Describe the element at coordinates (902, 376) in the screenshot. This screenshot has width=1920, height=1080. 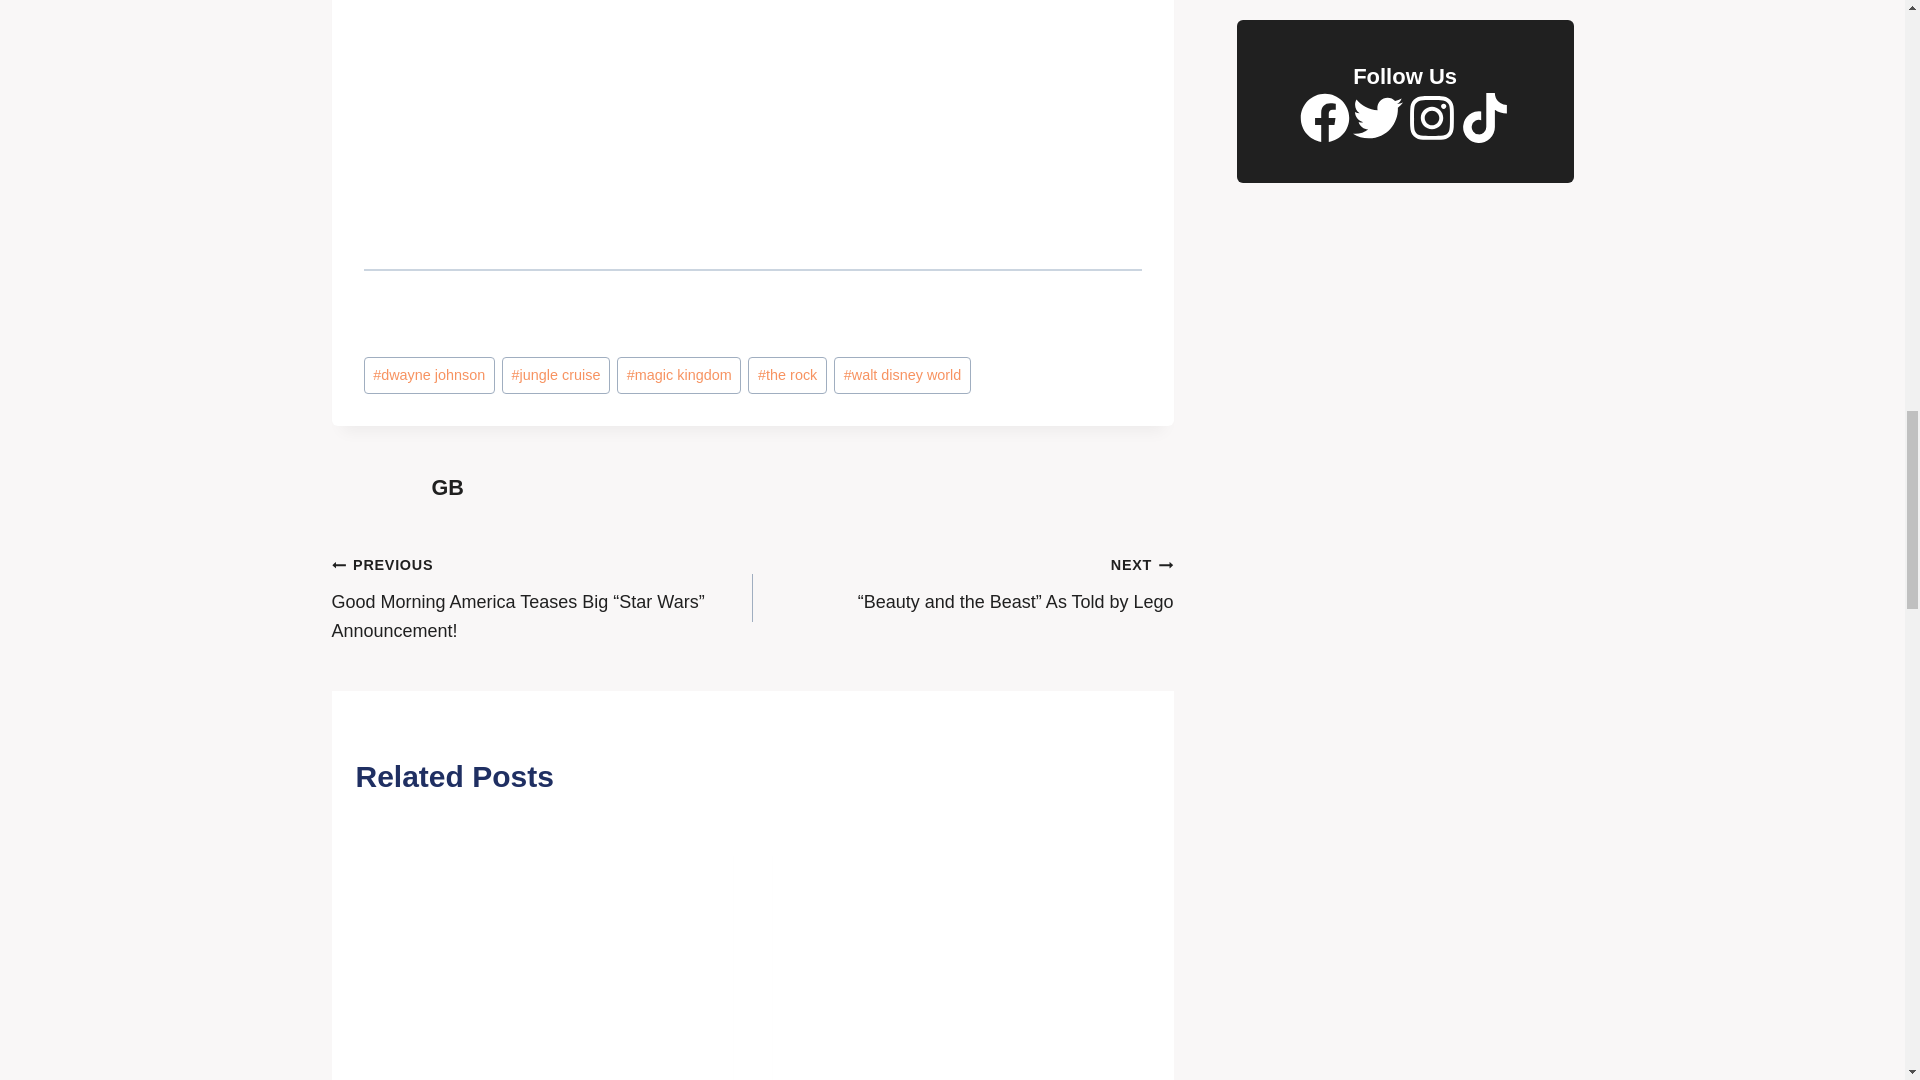
I see `walt disney world` at that location.